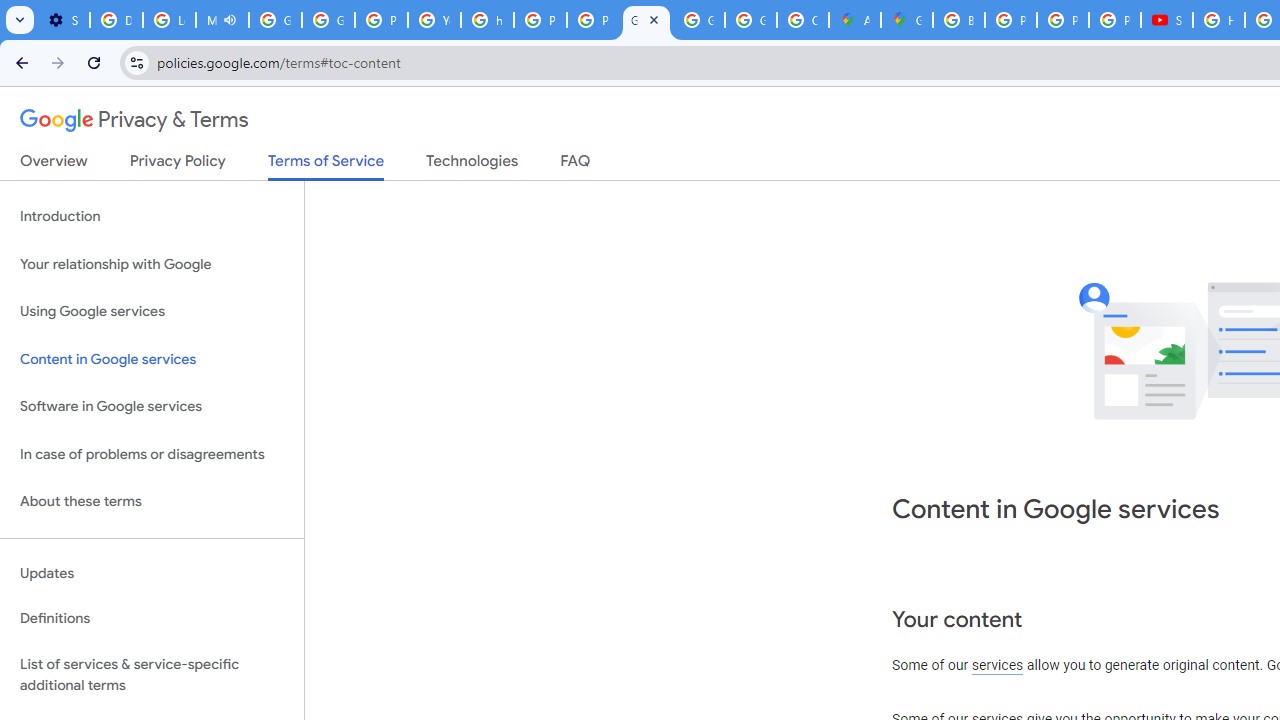 This screenshot has width=1280, height=720. What do you see at coordinates (152, 619) in the screenshot?
I see `Definitions` at bounding box center [152, 619].